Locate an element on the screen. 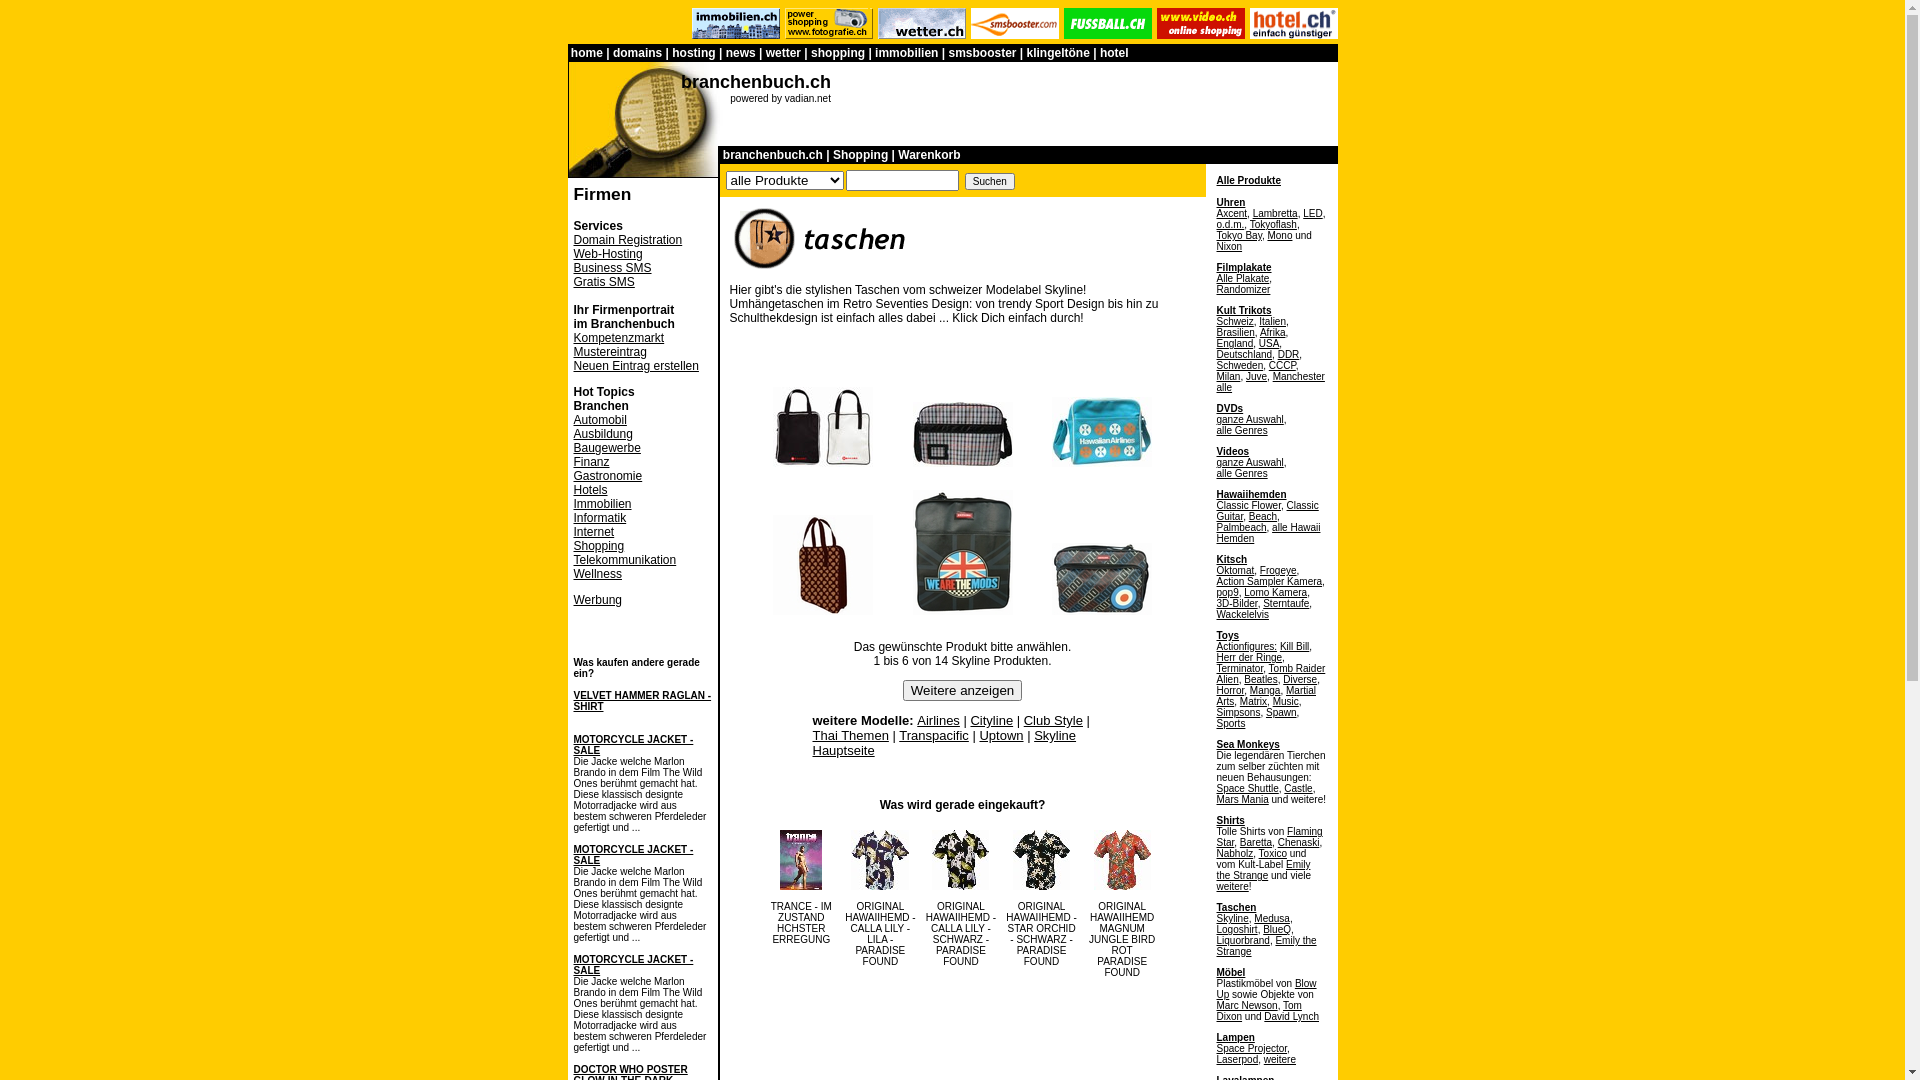 The width and height of the screenshot is (1920, 1080). ganze Auswahl is located at coordinates (1250, 462).